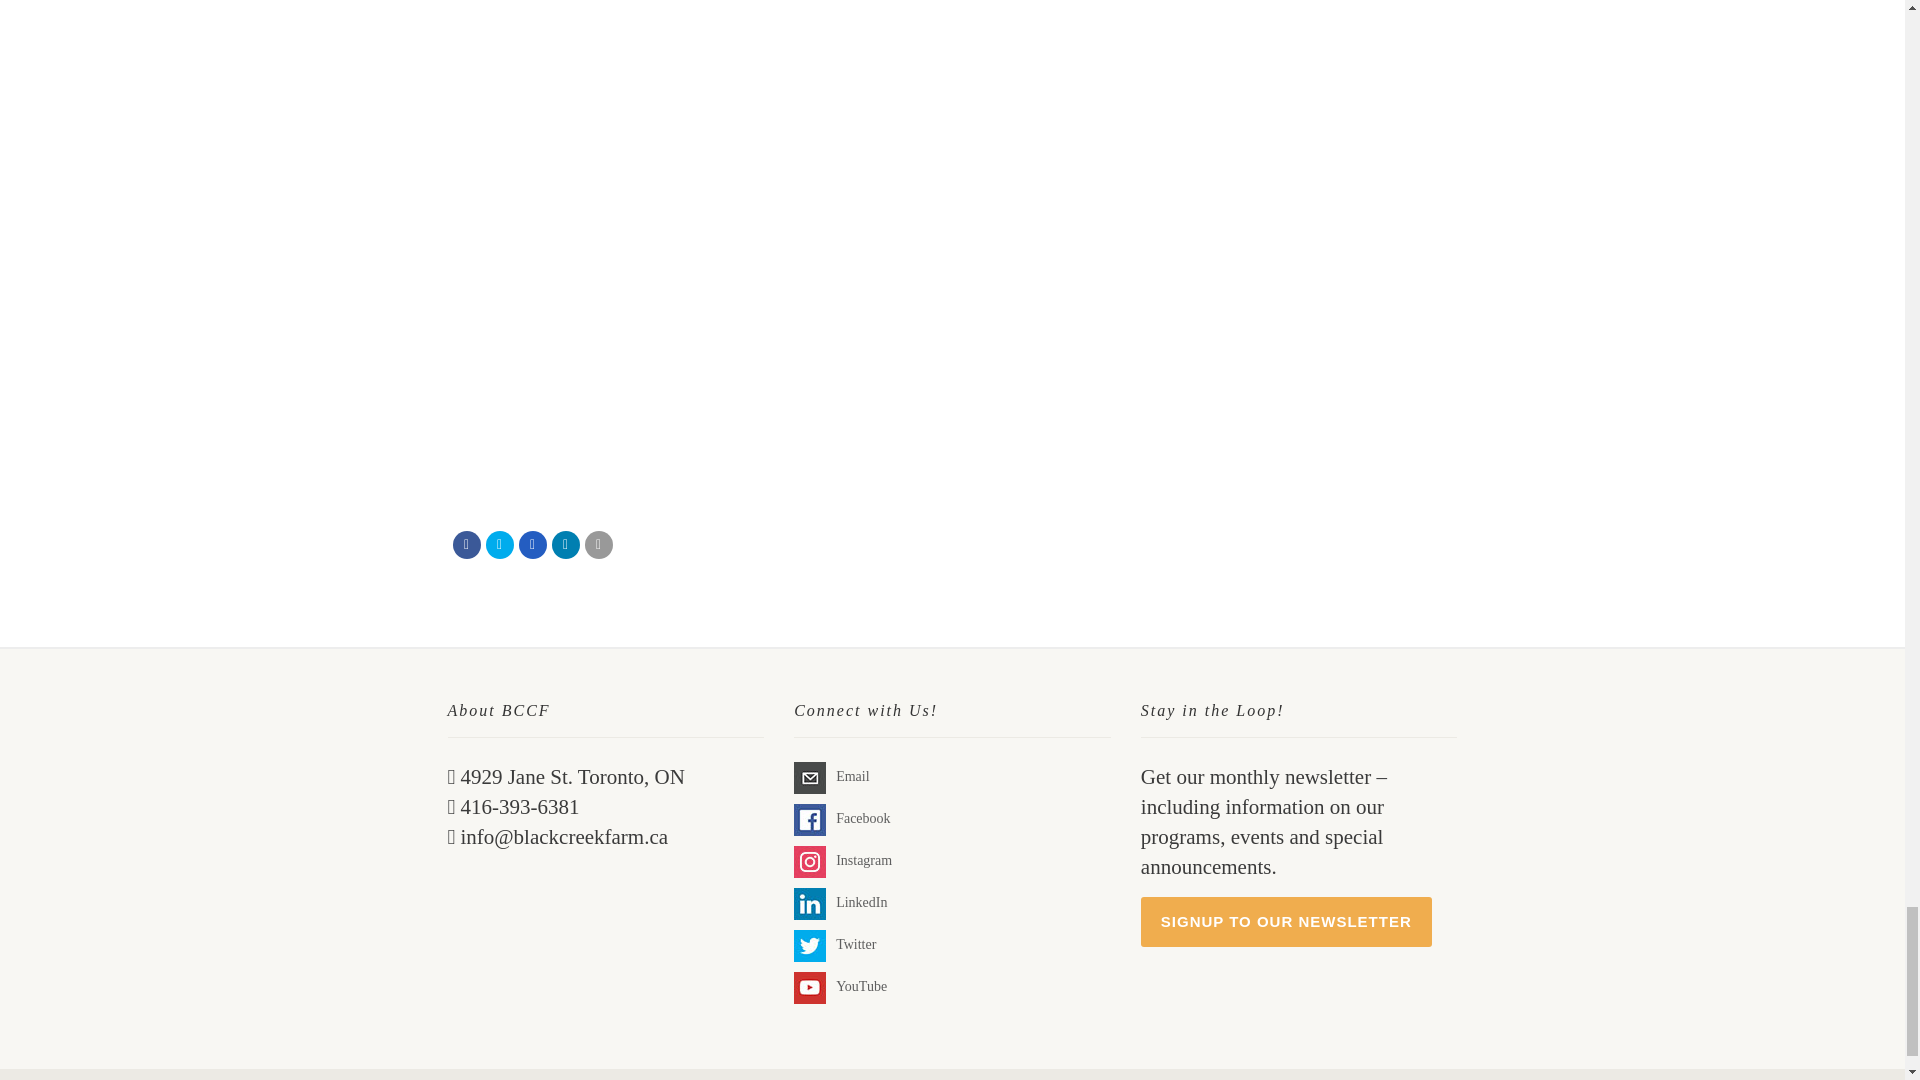 This screenshot has width=1920, height=1080. I want to click on Email, so click(810, 778).